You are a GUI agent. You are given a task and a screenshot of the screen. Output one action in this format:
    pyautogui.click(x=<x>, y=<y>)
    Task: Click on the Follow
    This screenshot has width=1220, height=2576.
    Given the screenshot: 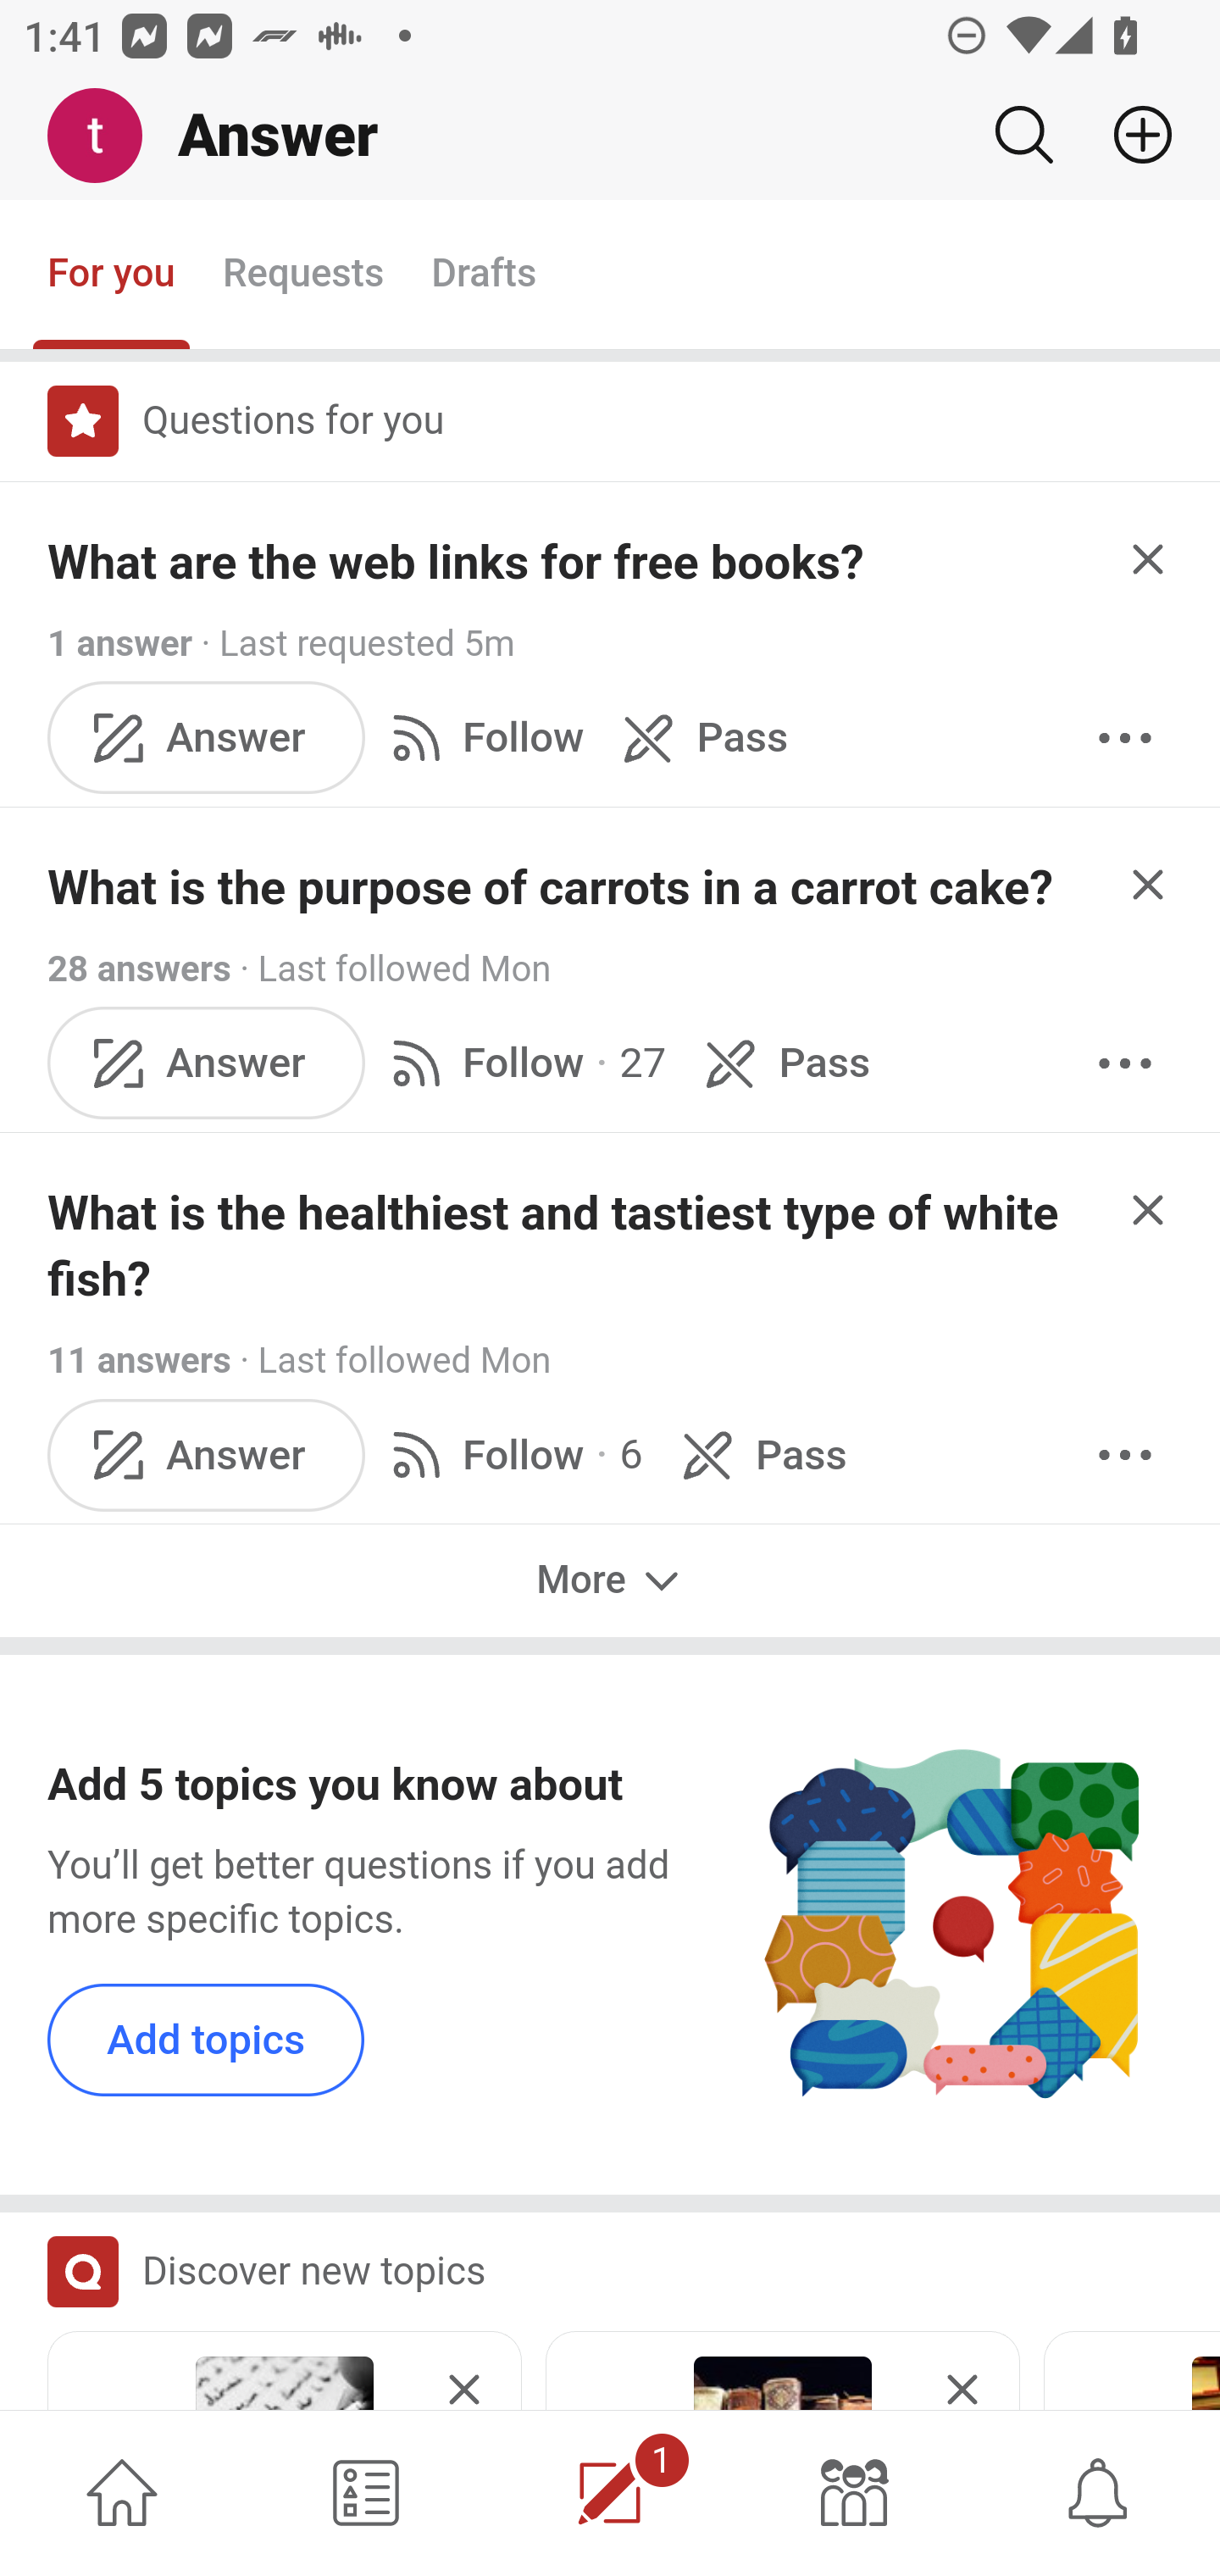 What is the action you would take?
    pyautogui.click(x=481, y=737)
    